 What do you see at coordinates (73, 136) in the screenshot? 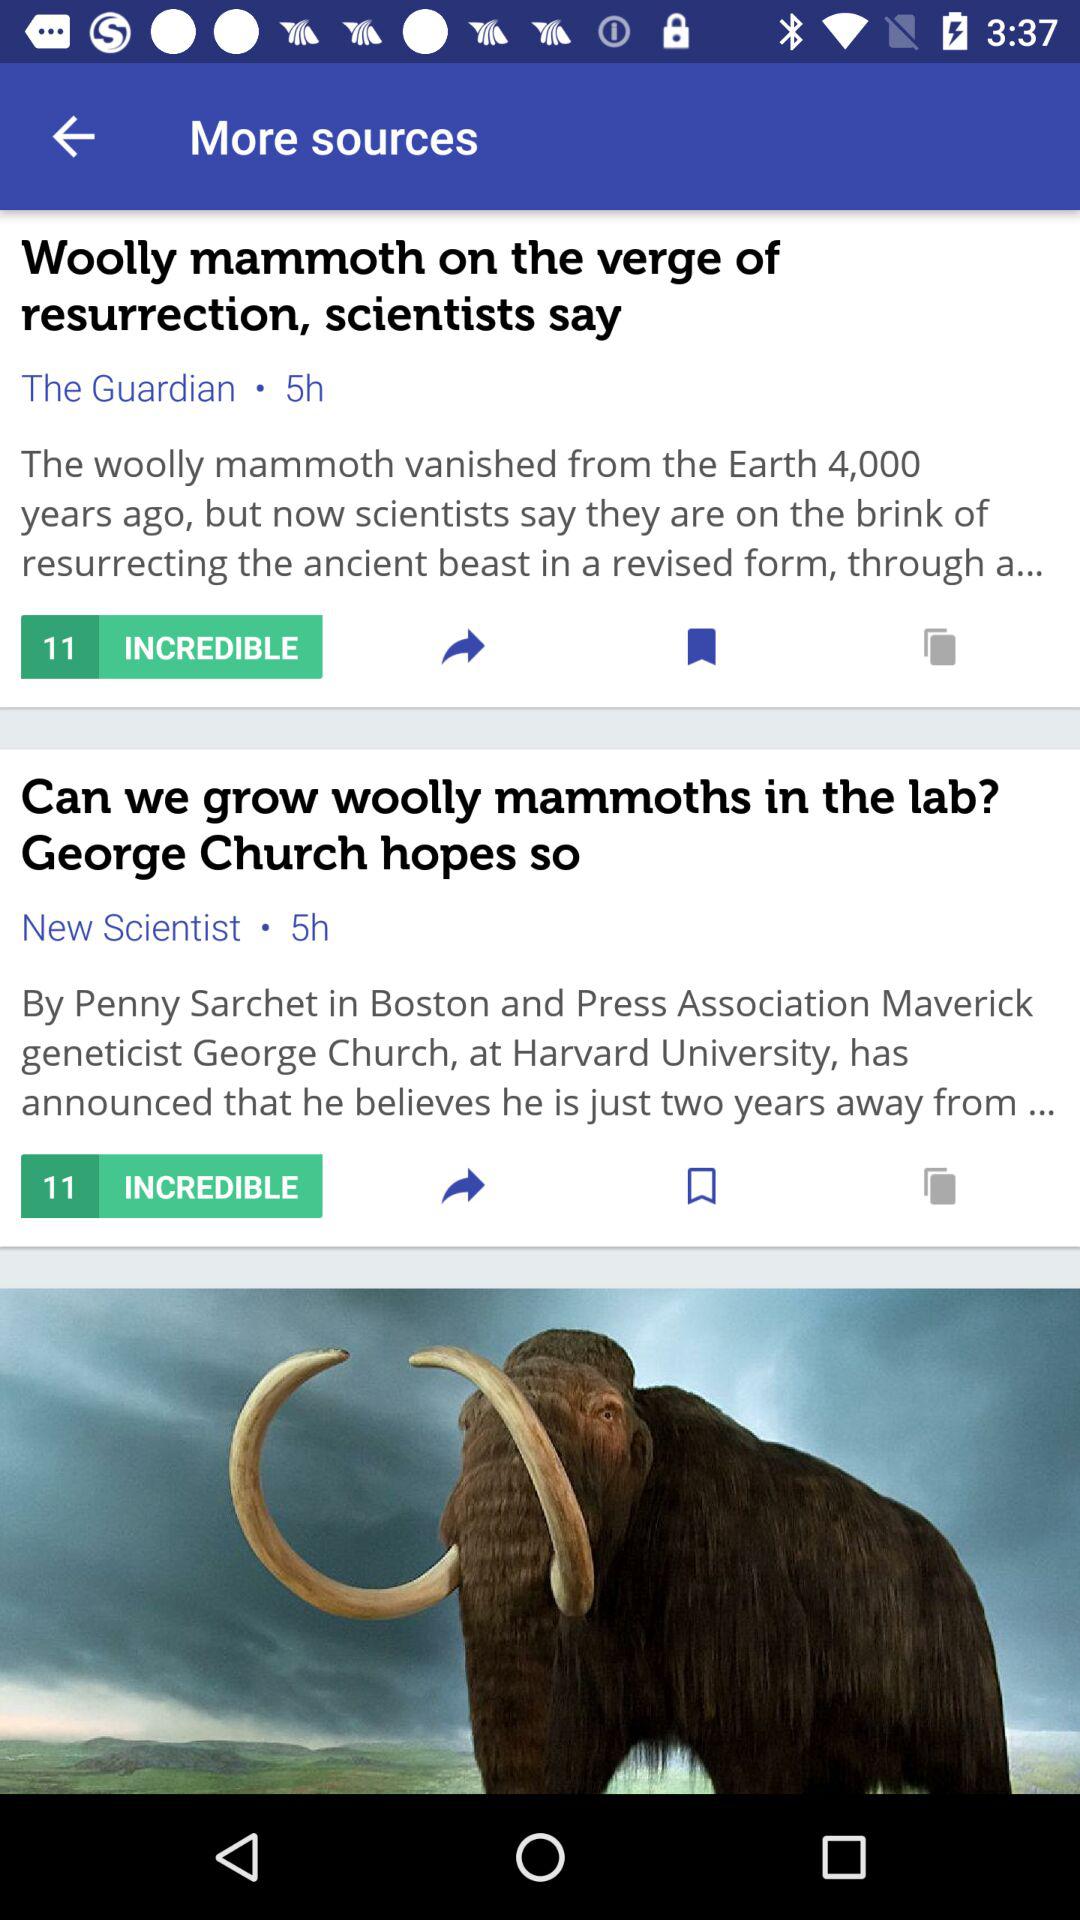
I see `turn on item above woolly mammoth on item` at bounding box center [73, 136].